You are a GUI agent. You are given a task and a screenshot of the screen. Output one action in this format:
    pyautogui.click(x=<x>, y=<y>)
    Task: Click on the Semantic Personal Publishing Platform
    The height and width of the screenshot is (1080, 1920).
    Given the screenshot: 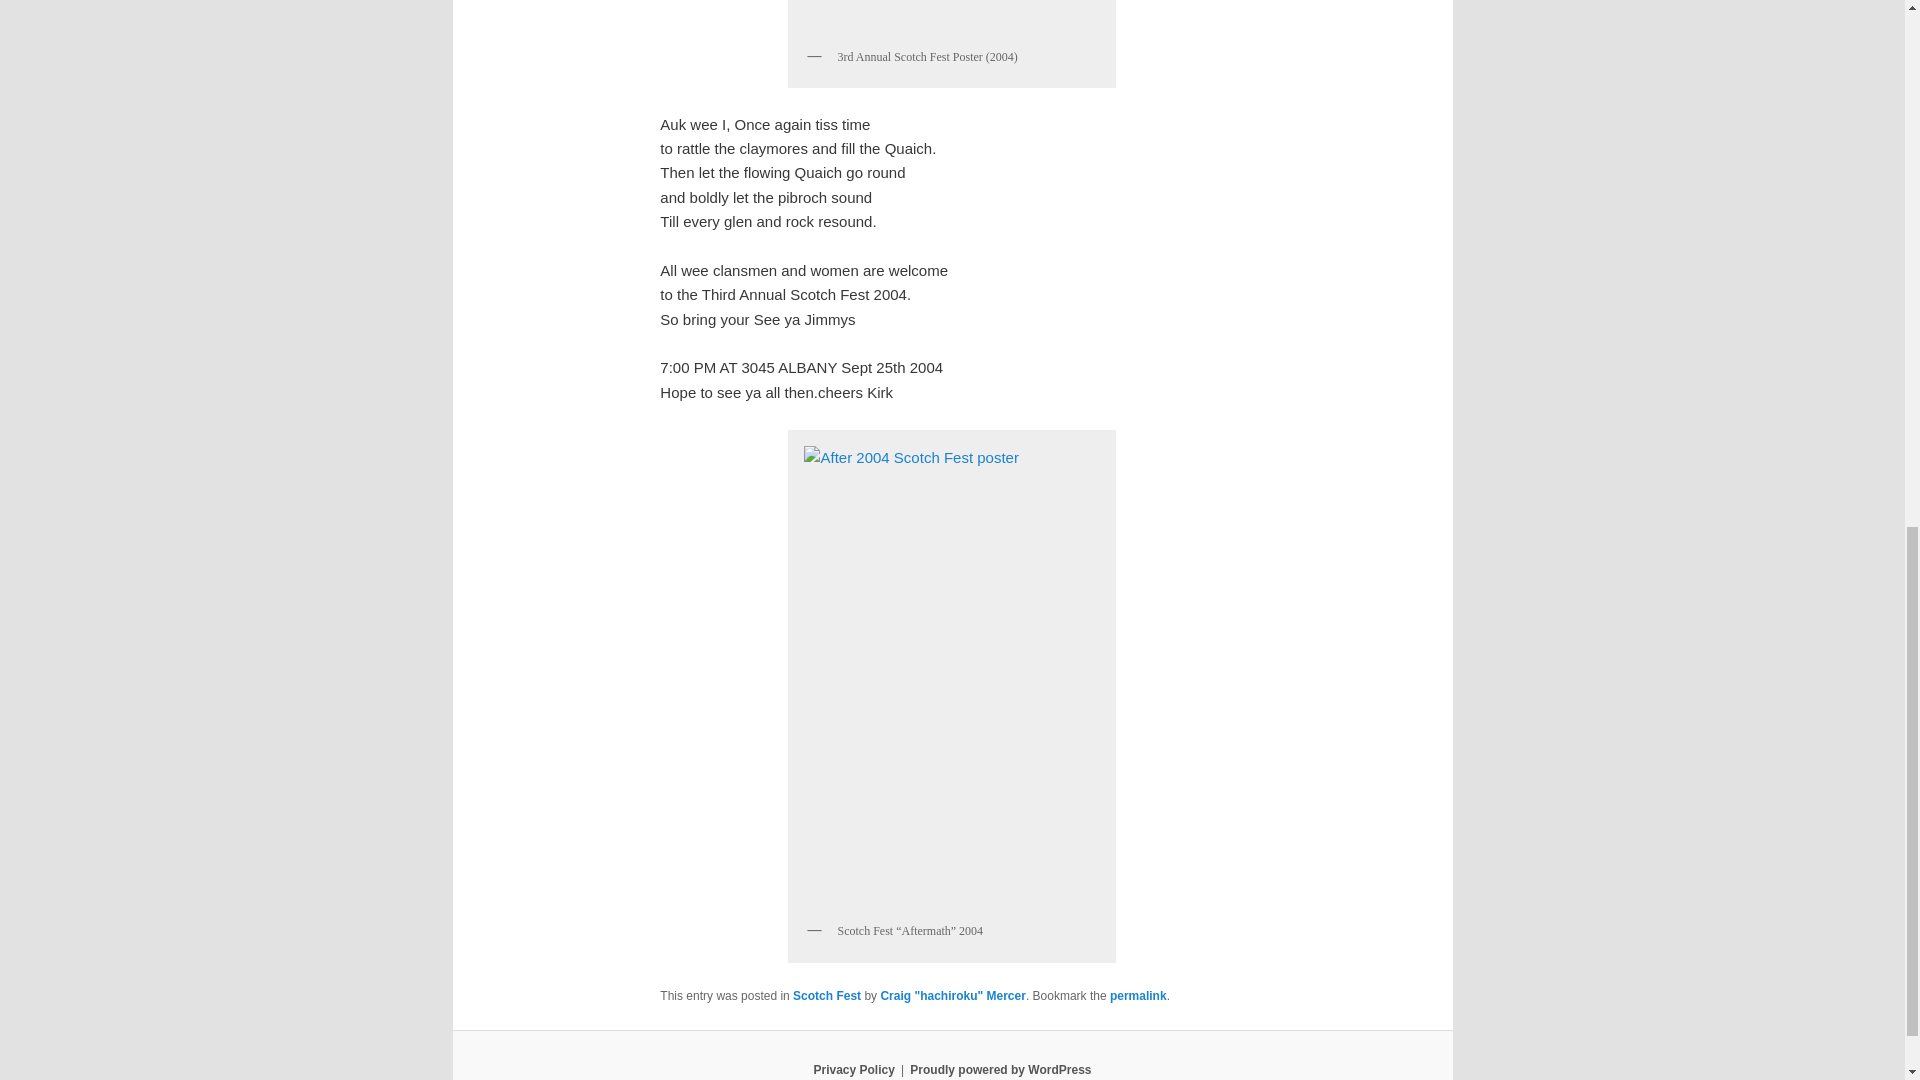 What is the action you would take?
    pyautogui.click(x=1000, y=1069)
    